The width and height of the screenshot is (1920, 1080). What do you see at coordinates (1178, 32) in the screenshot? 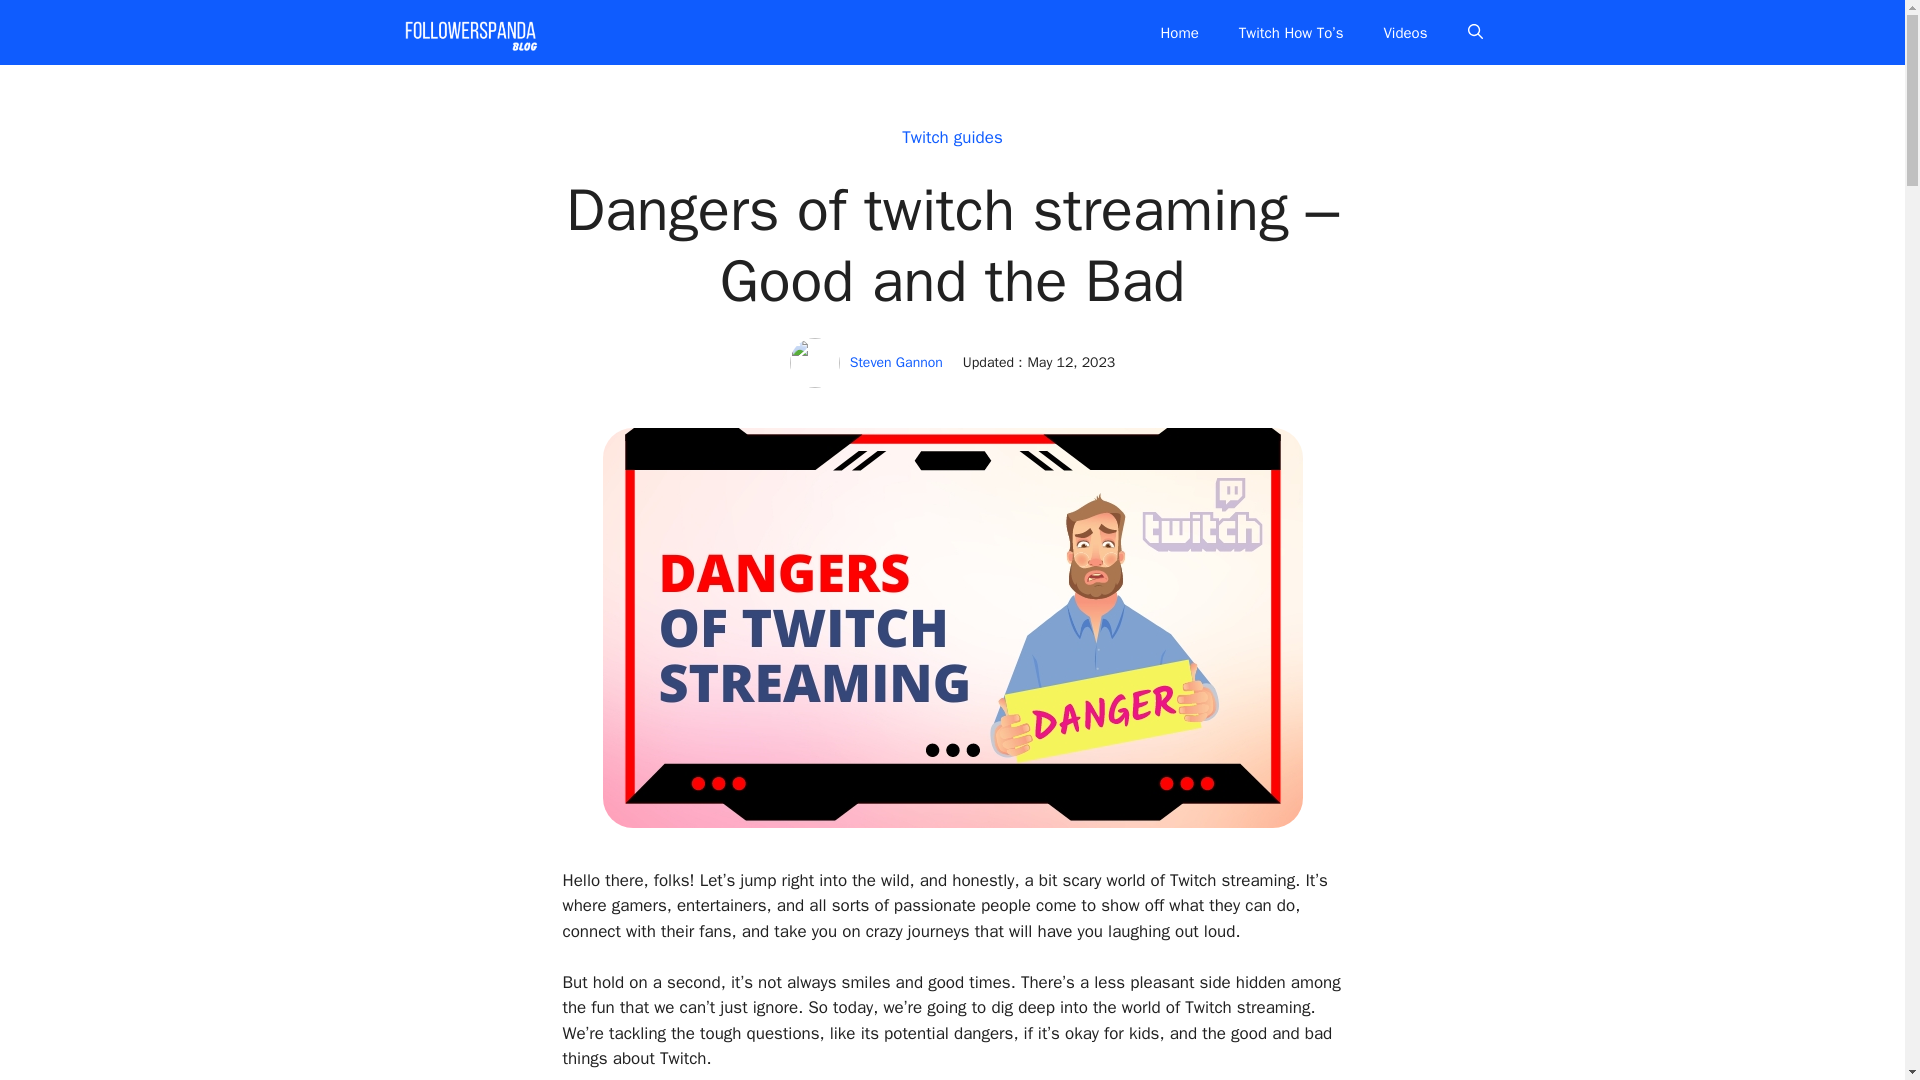
I see `Home` at bounding box center [1178, 32].